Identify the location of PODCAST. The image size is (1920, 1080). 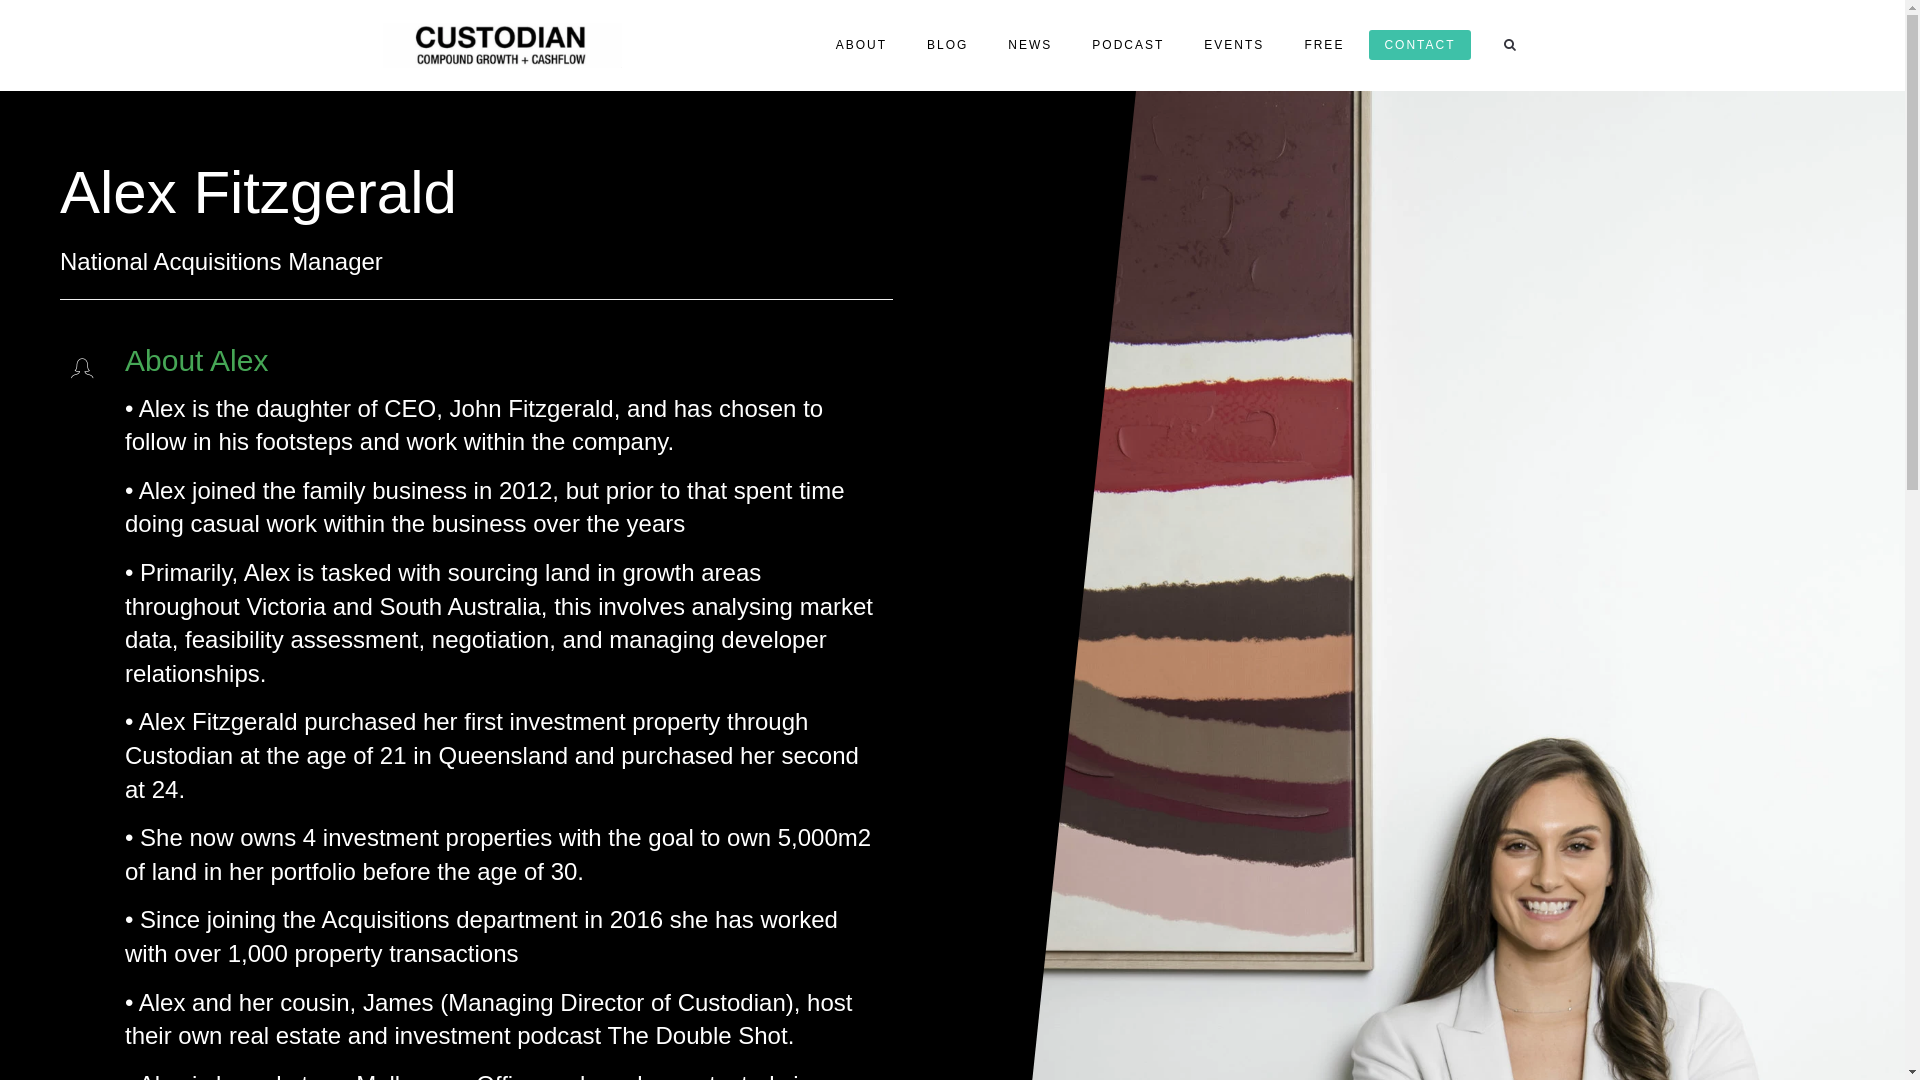
(1128, 45).